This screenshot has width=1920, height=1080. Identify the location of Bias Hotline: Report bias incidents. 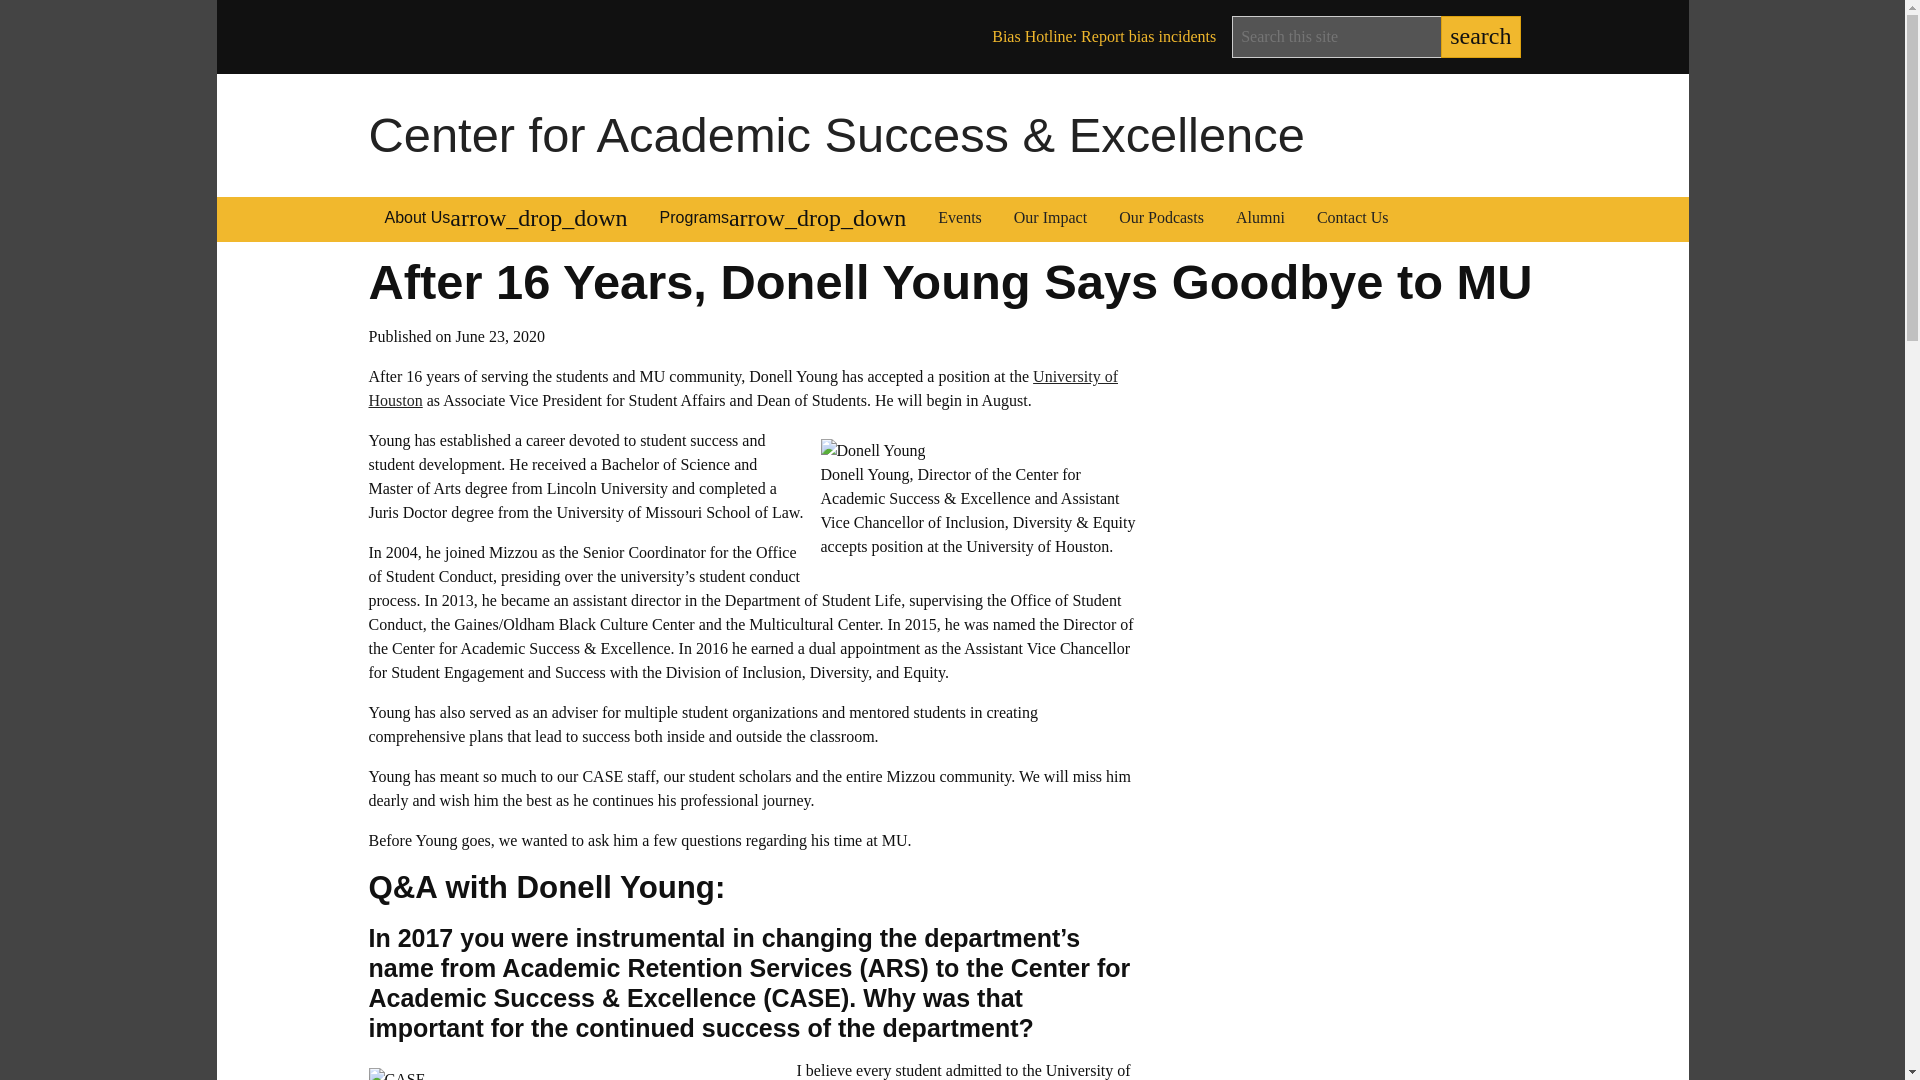
(1104, 37).